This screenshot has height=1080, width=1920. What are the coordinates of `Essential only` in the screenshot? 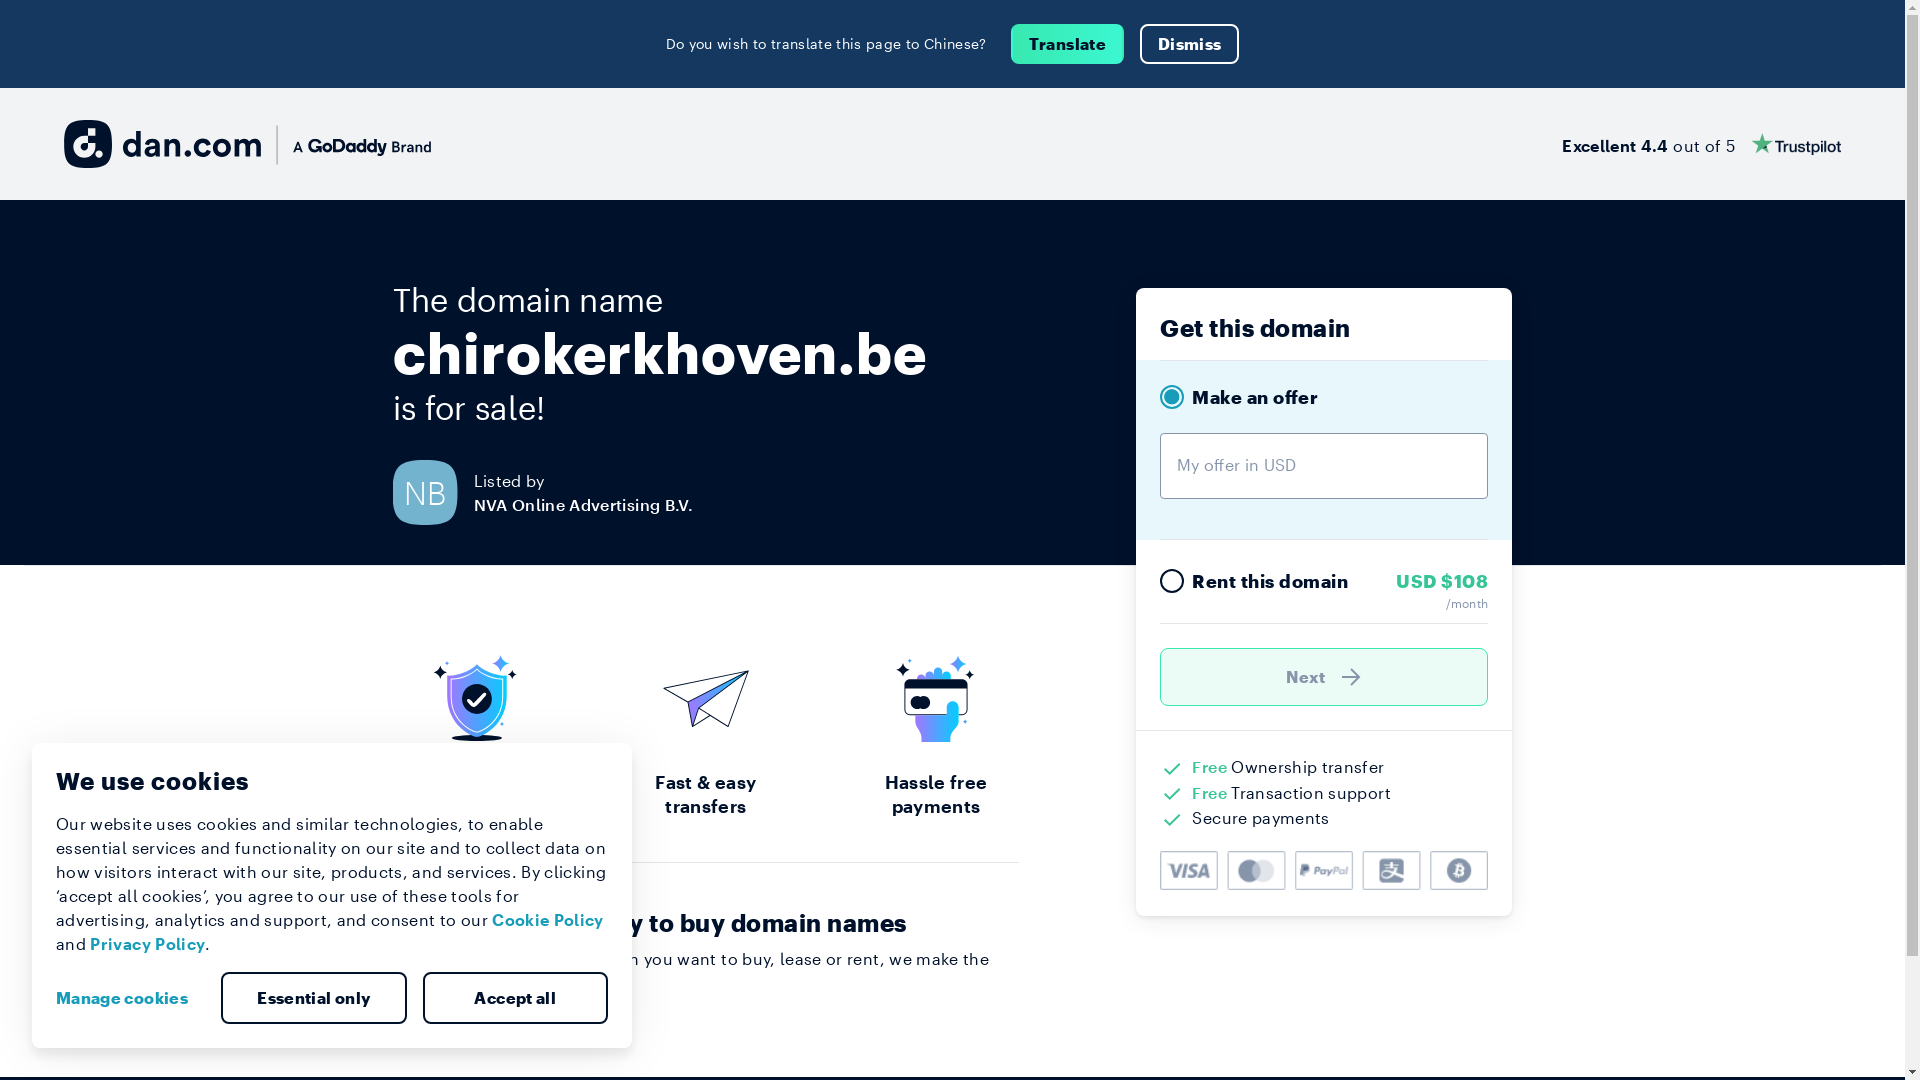 It's located at (314, 998).